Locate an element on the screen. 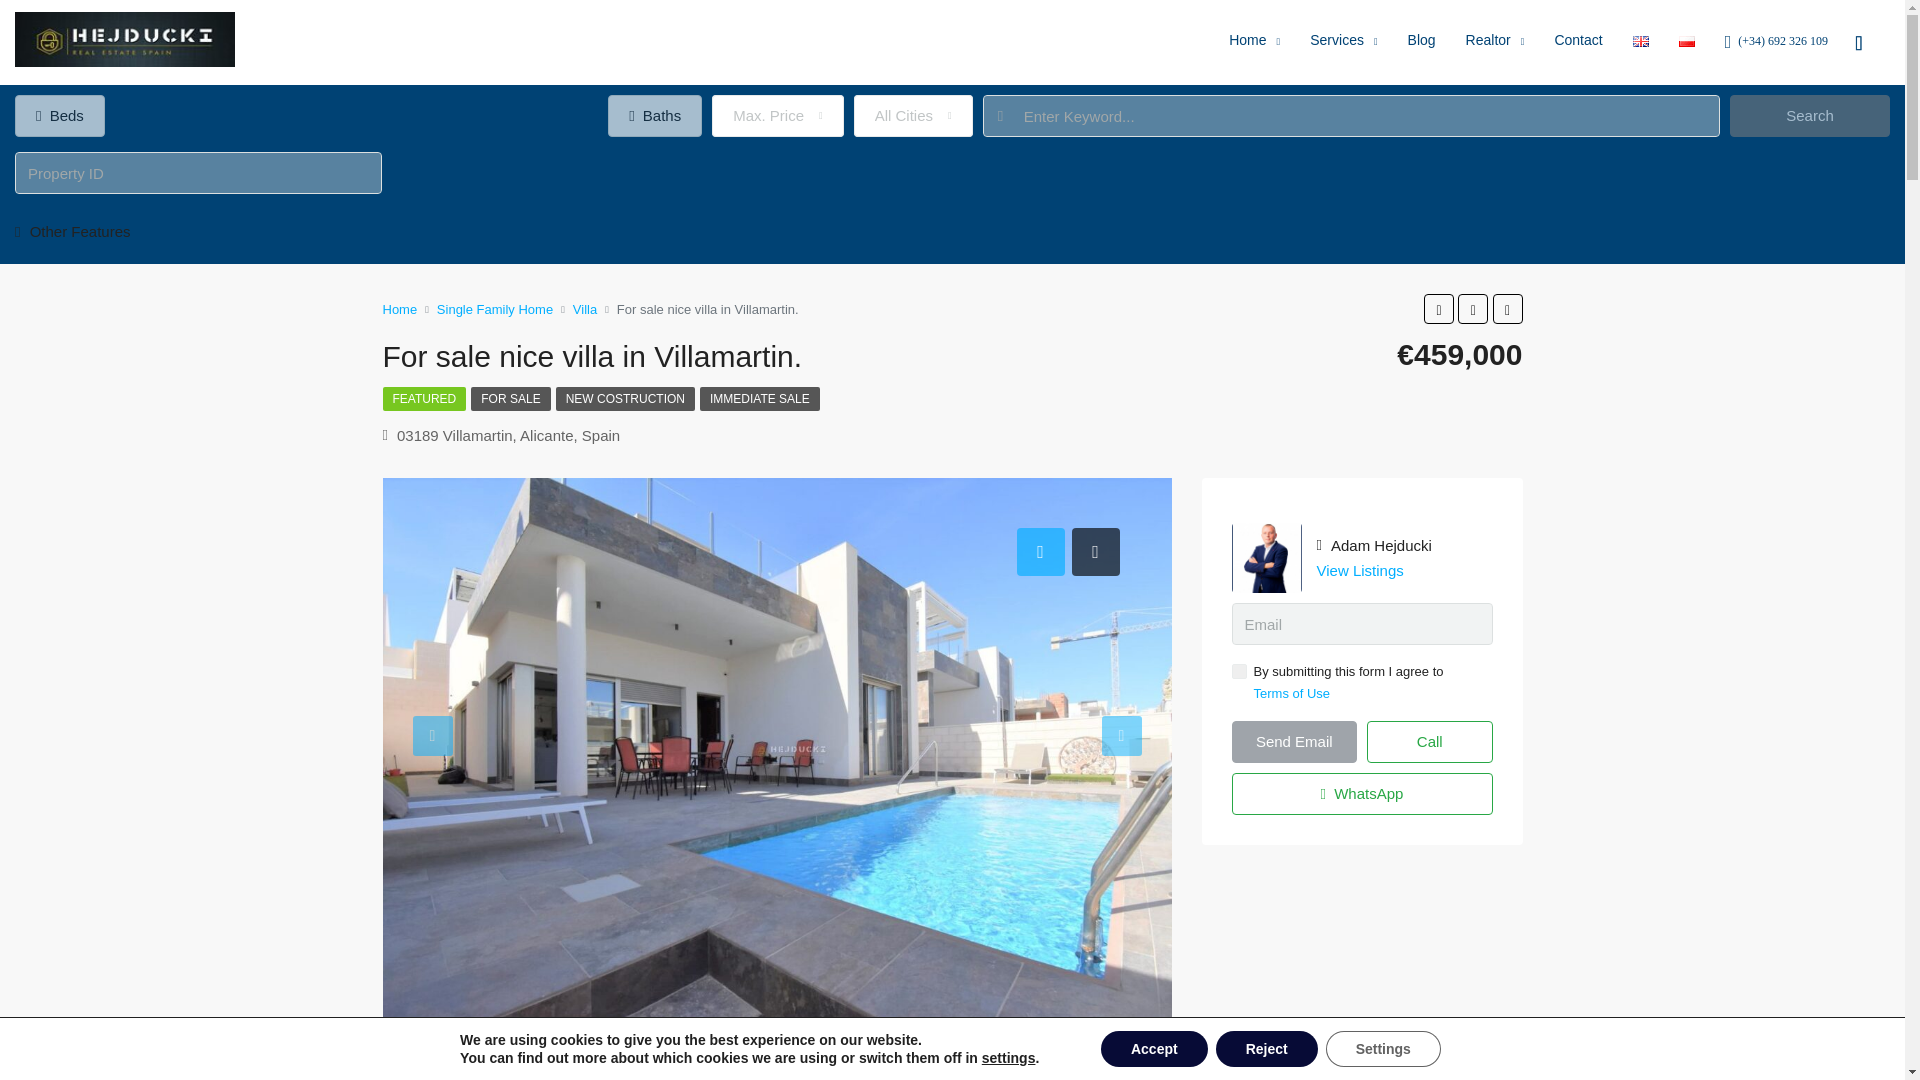  Services is located at coordinates (1343, 44).